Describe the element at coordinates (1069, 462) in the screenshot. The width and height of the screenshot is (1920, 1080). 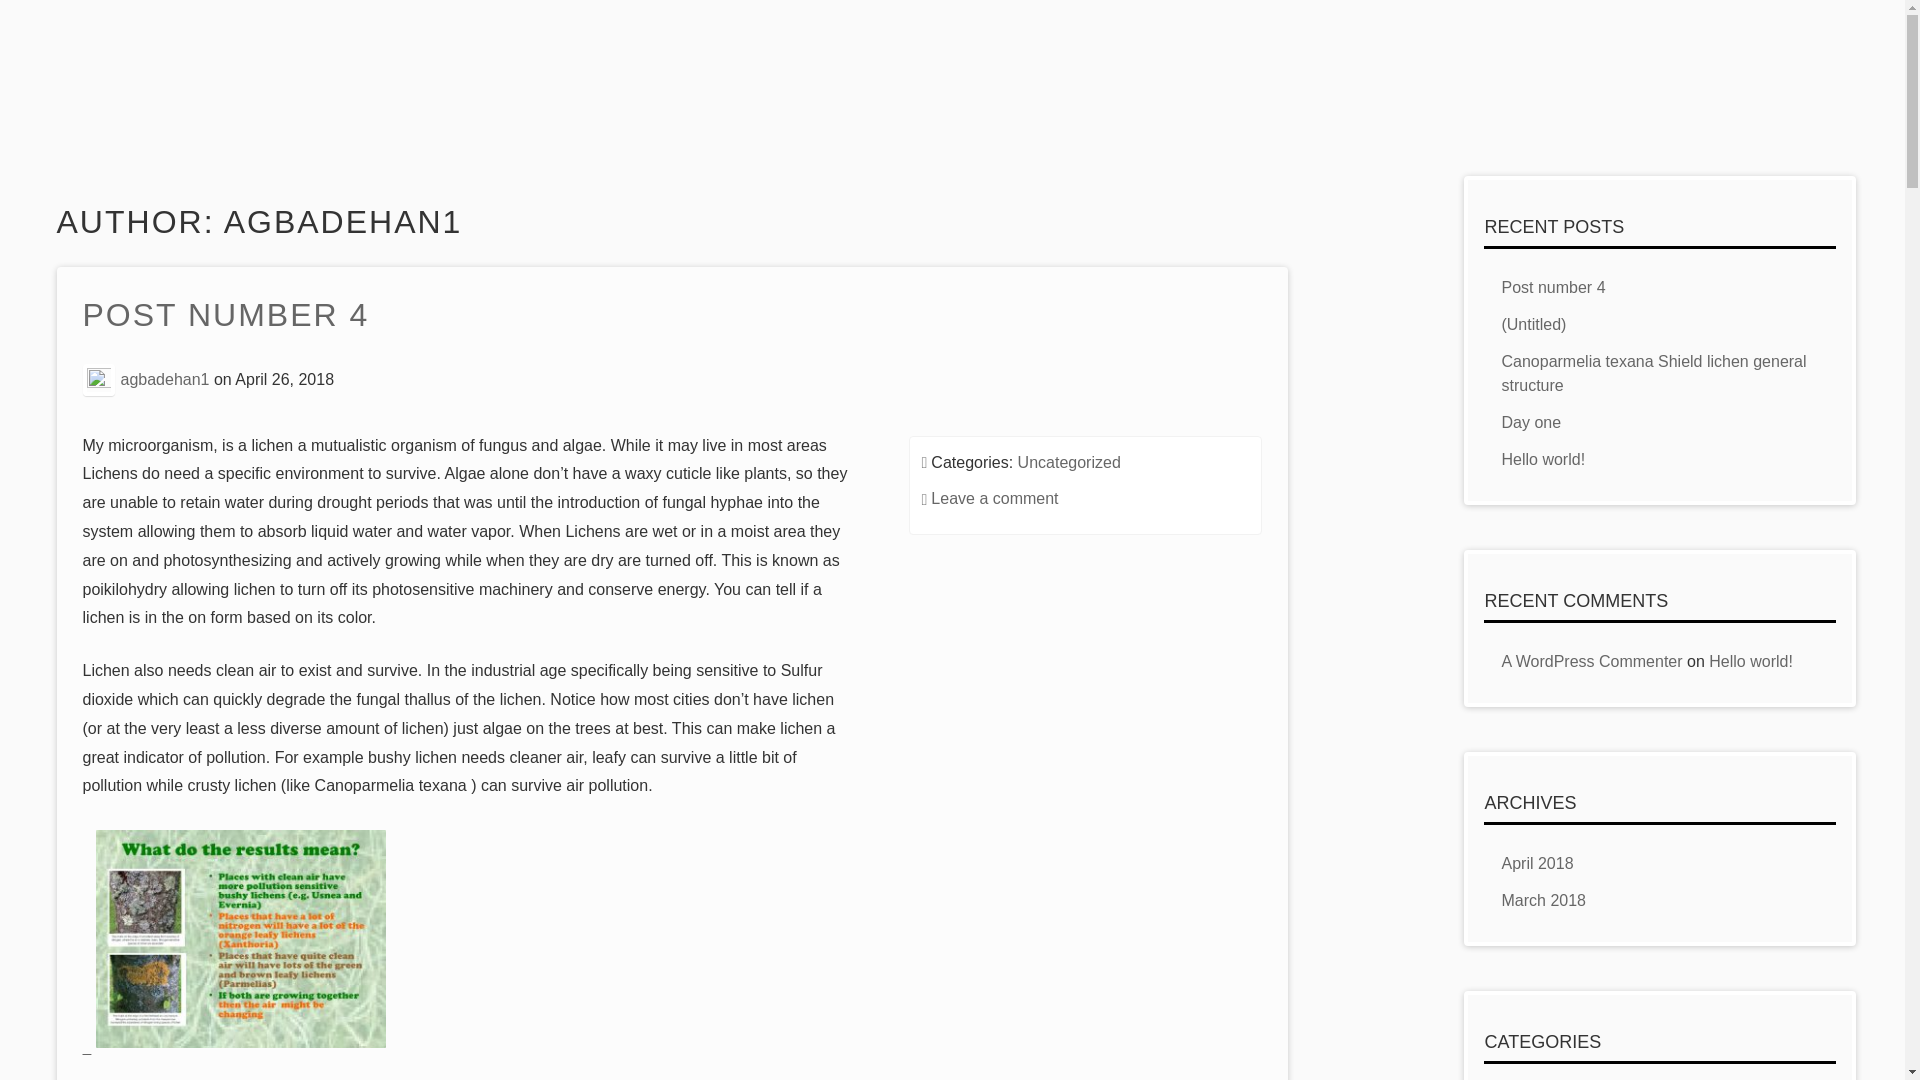
I see `Uncategorized` at that location.